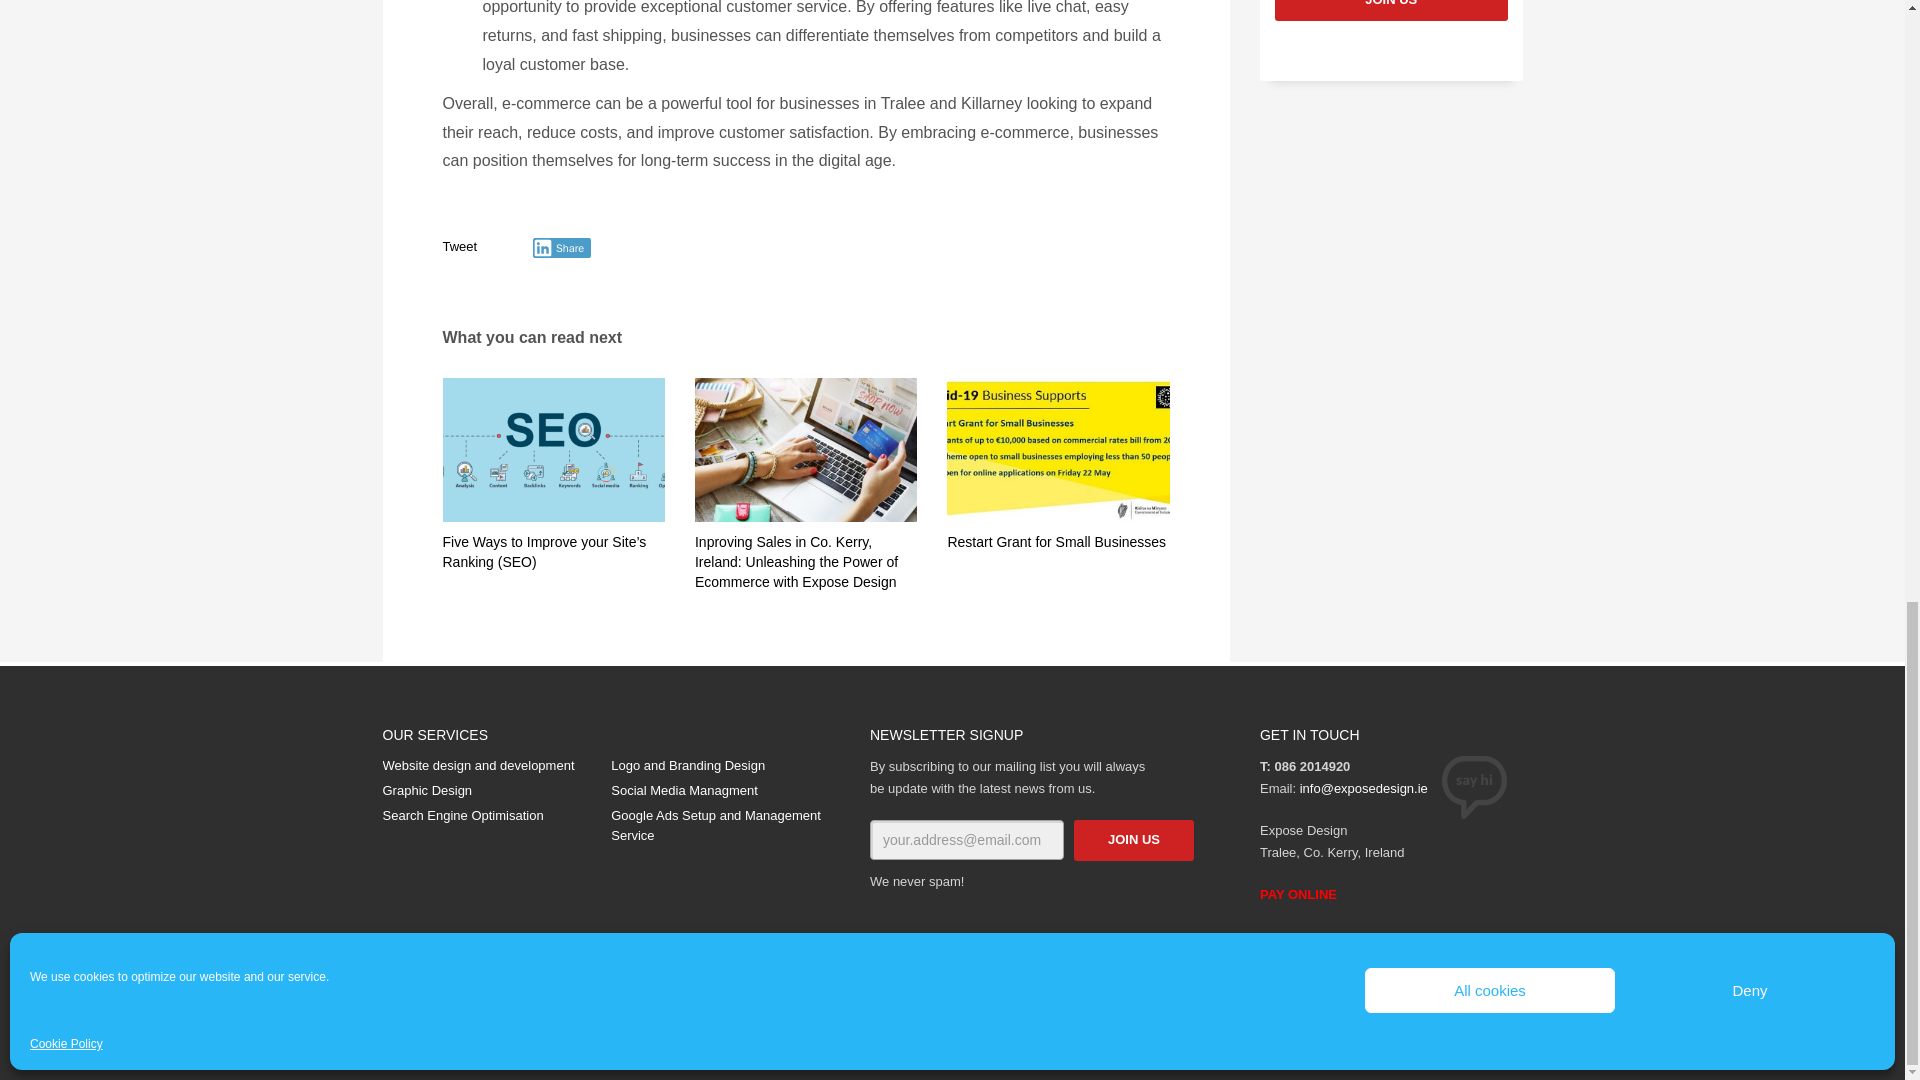 This screenshot has height=1080, width=1920. Describe the element at coordinates (1476, 987) in the screenshot. I see `Like us on Facebook!` at that location.